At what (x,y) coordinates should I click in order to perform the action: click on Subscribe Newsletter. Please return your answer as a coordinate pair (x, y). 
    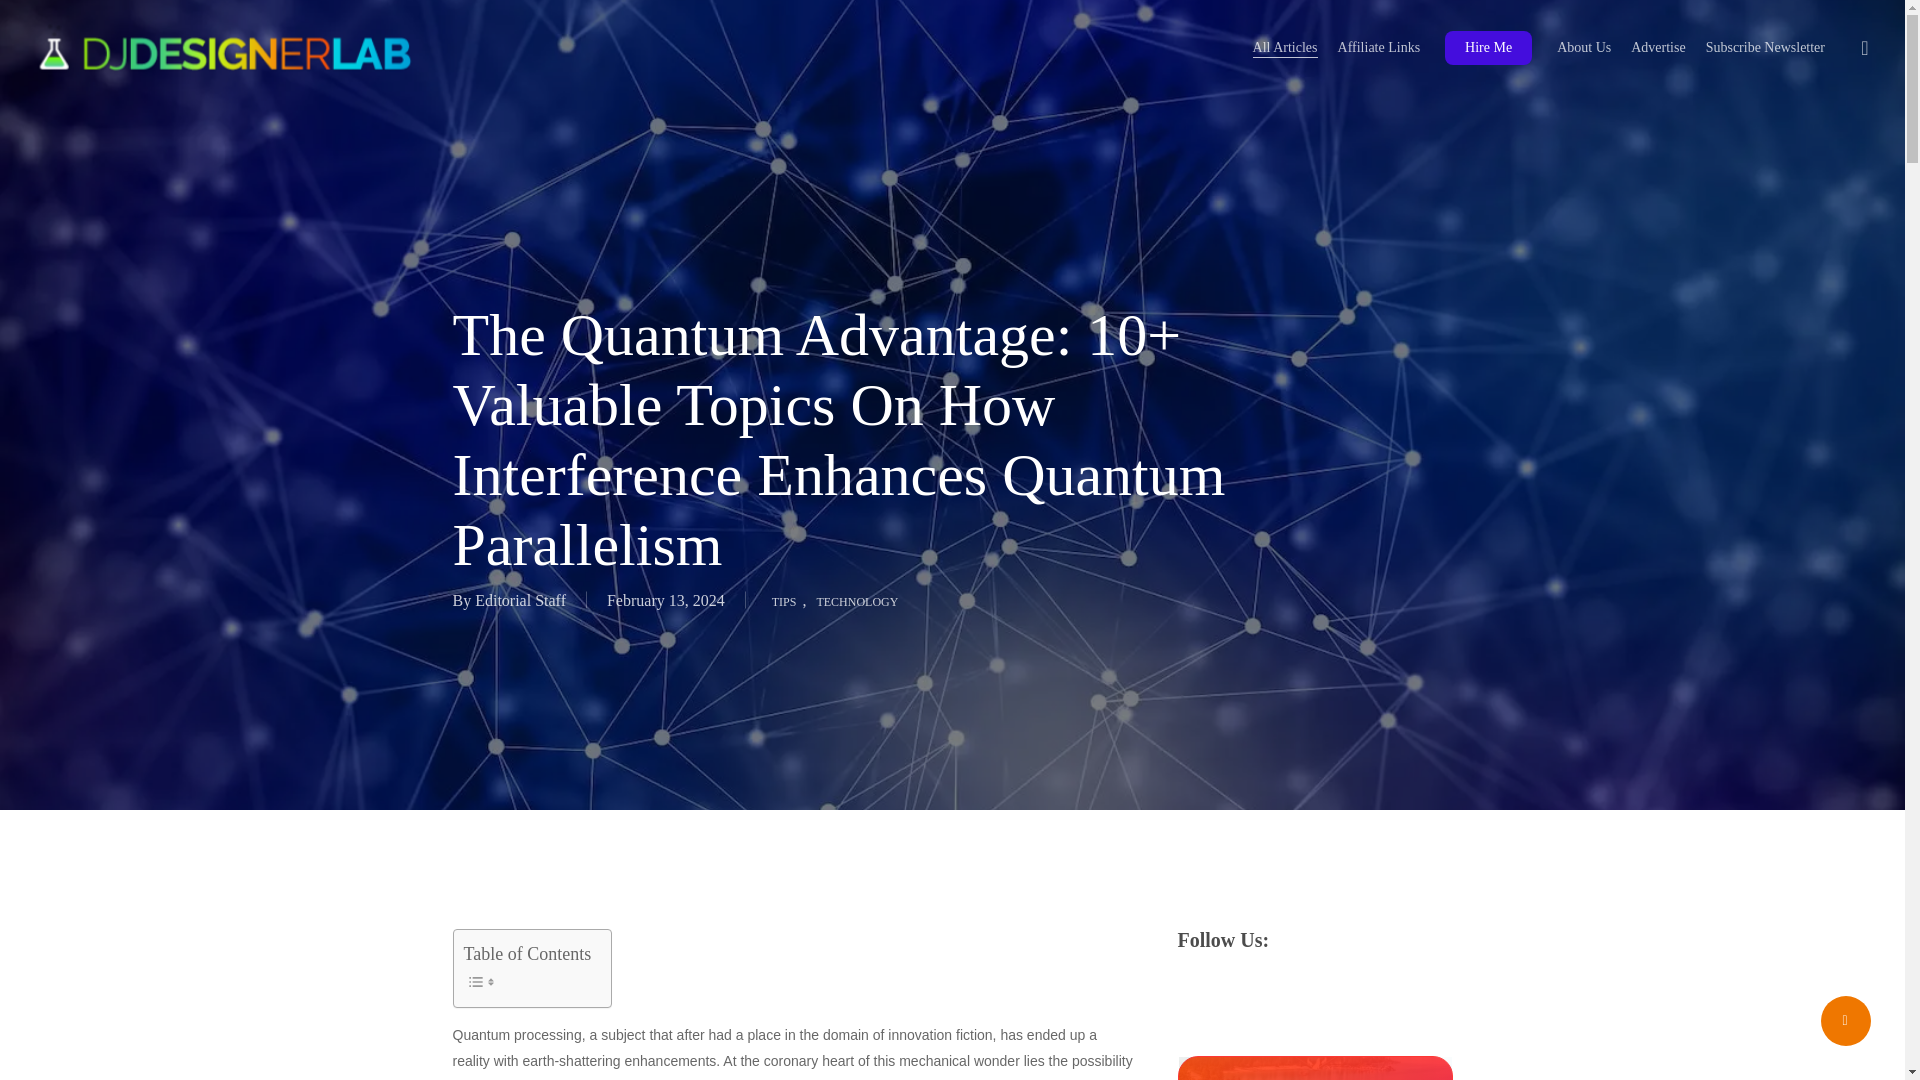
    Looking at the image, I should click on (1766, 48).